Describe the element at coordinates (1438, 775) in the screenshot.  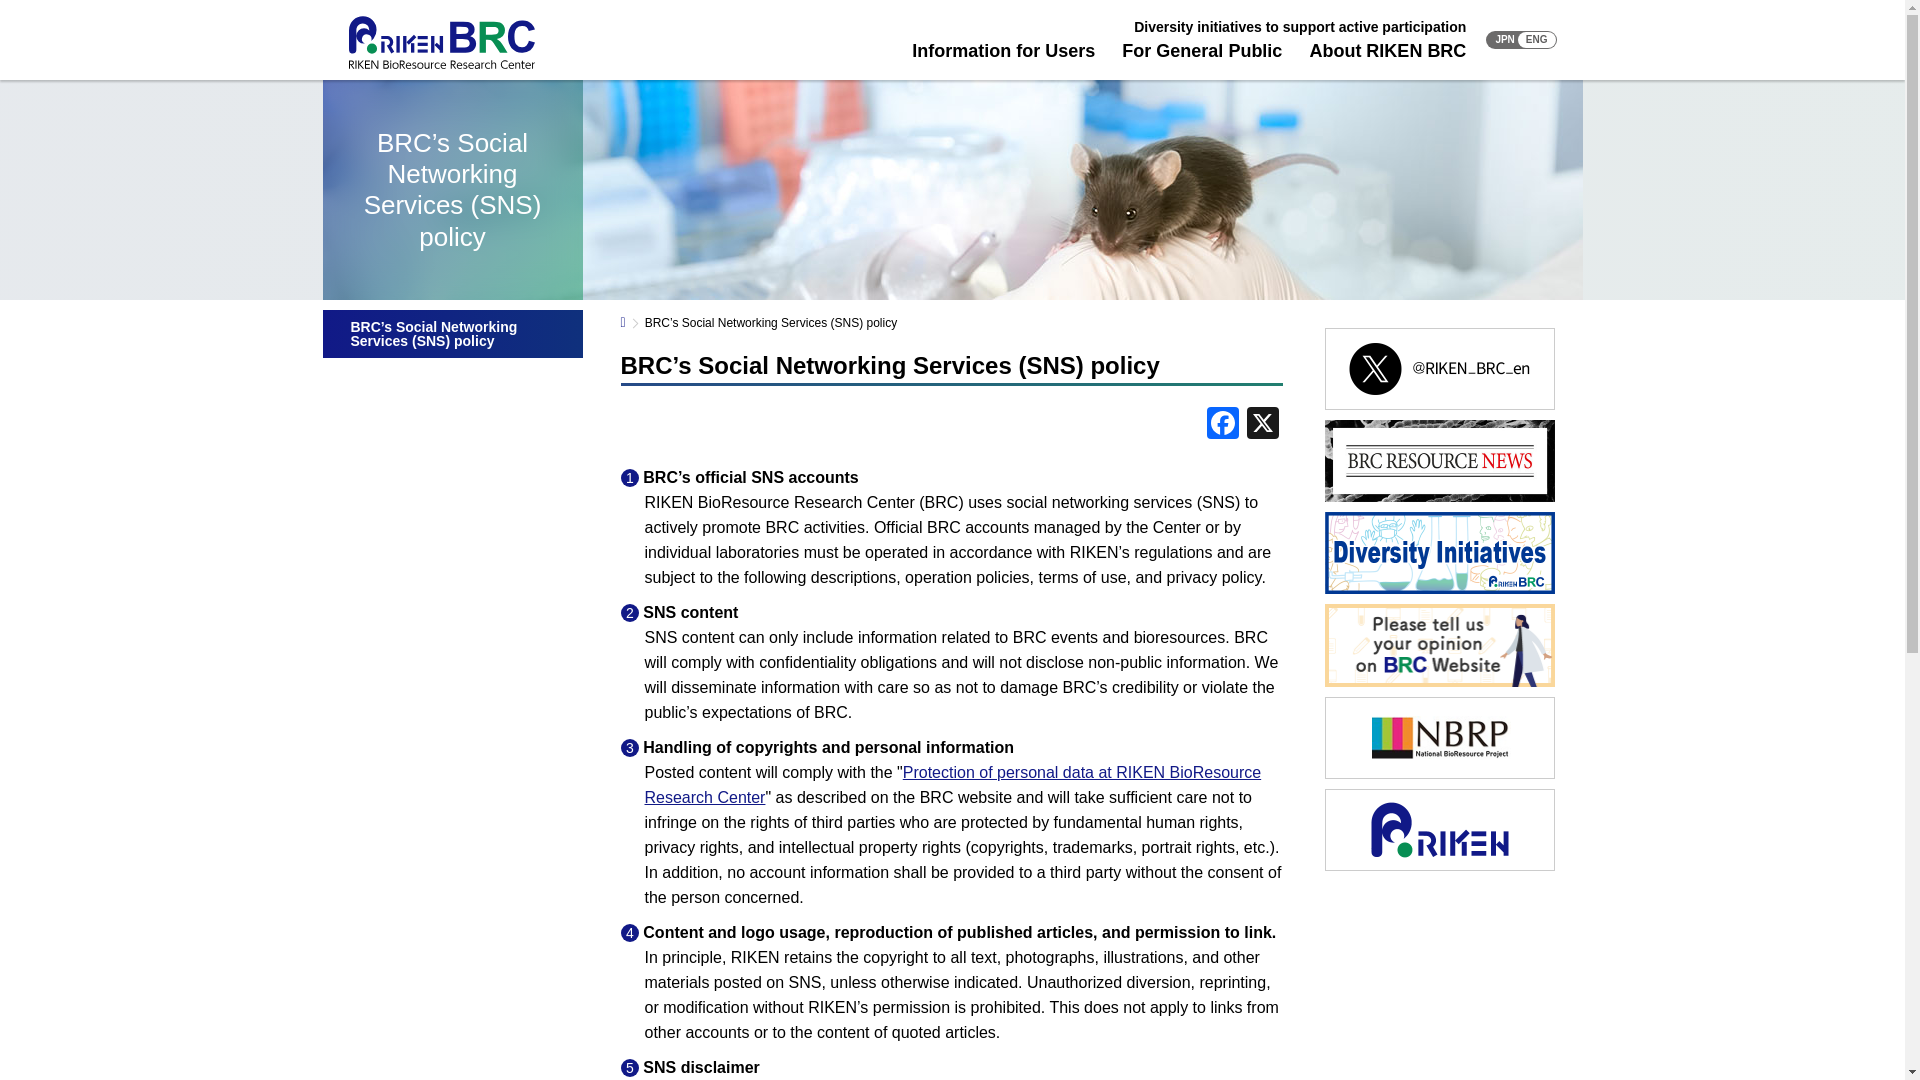
I see `NBRP` at that location.